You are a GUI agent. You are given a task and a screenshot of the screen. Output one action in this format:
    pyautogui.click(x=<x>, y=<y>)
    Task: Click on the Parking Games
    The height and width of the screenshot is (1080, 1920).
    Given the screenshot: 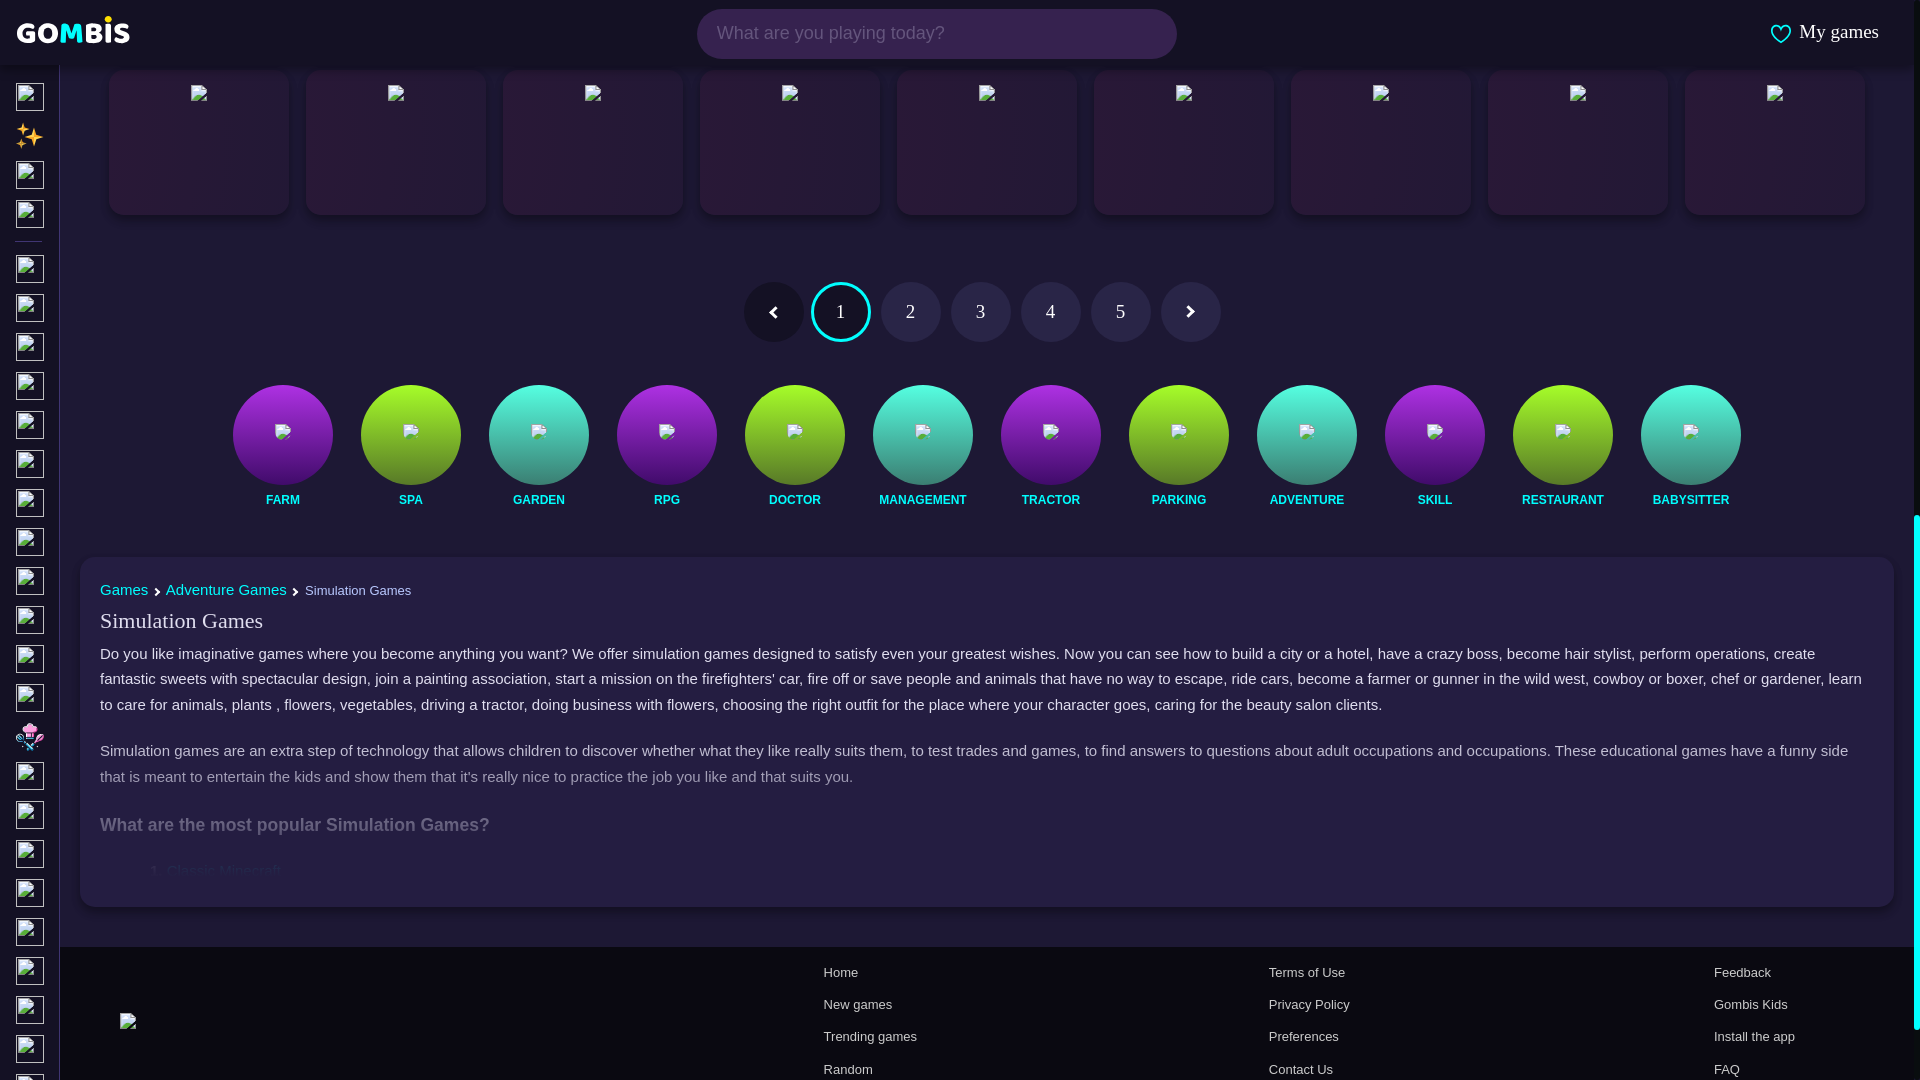 What is the action you would take?
    pyautogui.click(x=1178, y=500)
    